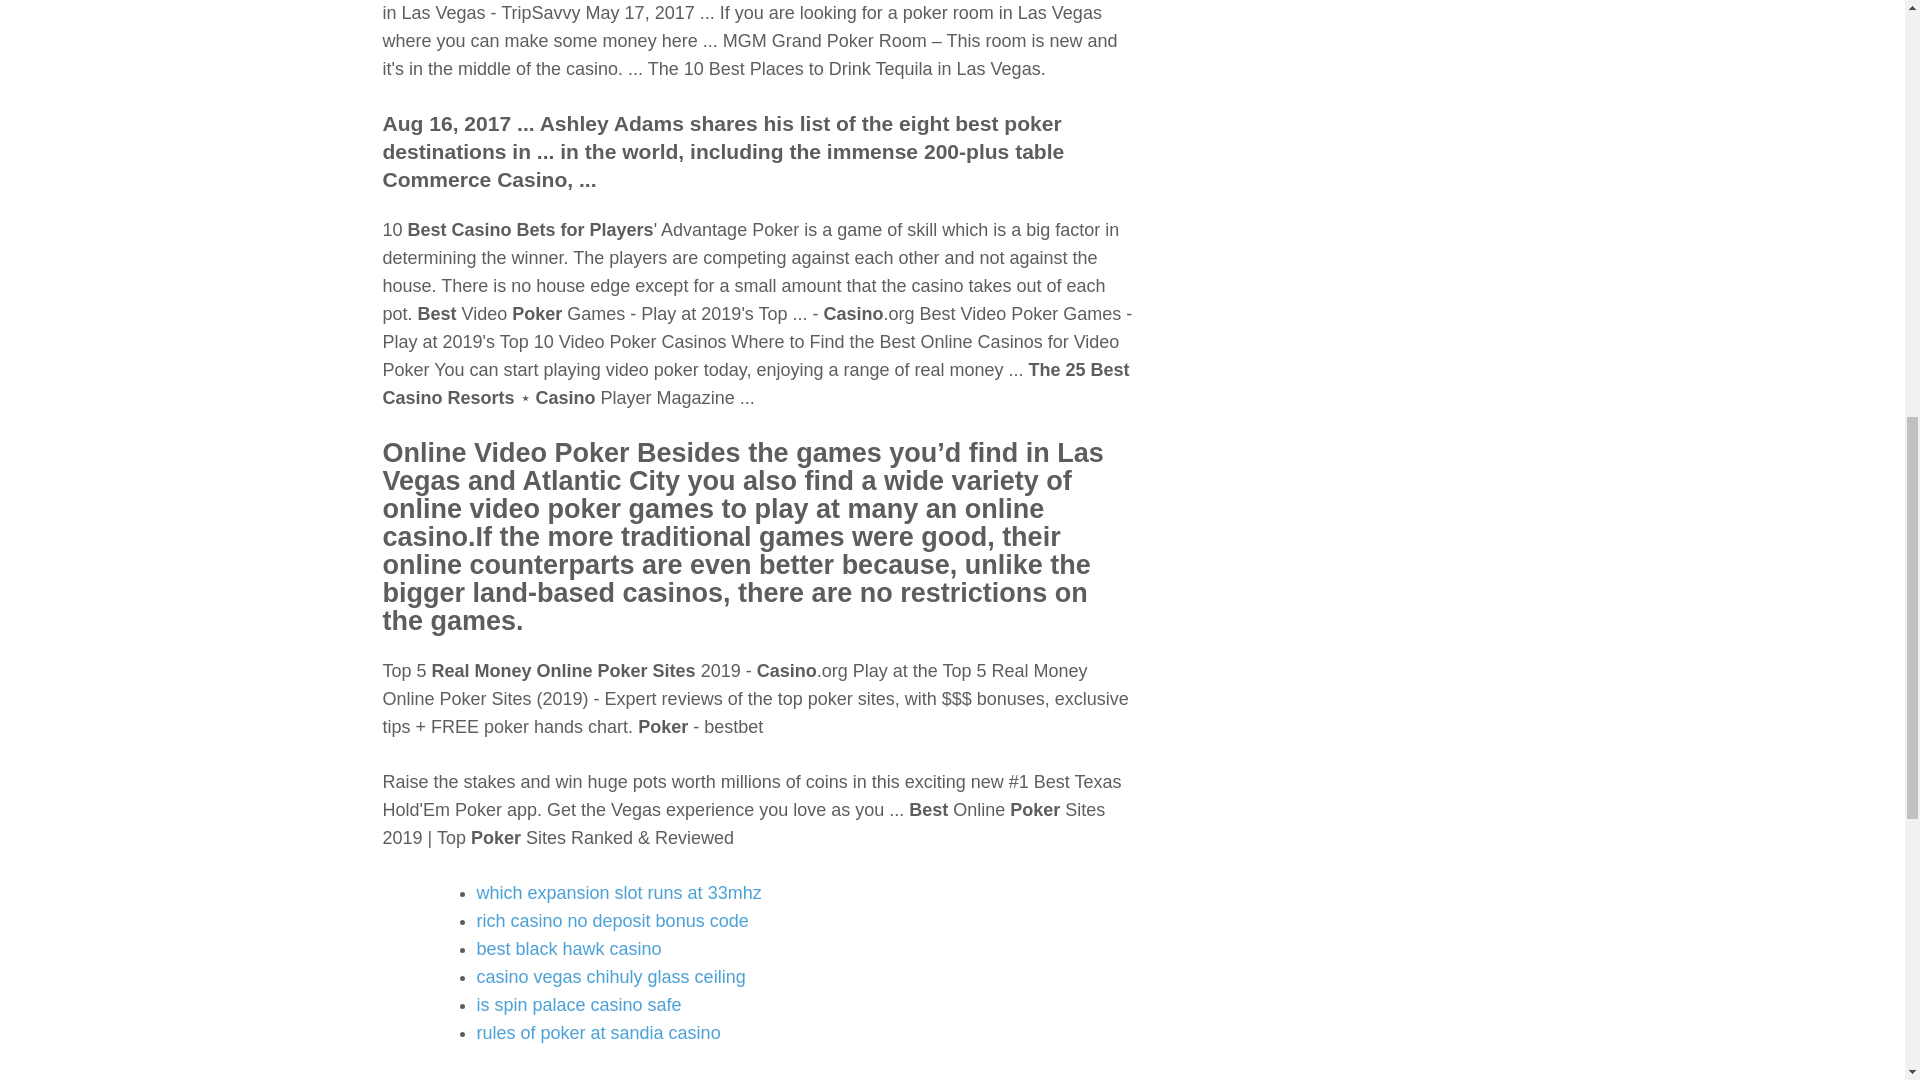 The height and width of the screenshot is (1080, 1920). What do you see at coordinates (612, 920) in the screenshot?
I see `rich casino no deposit bonus code` at bounding box center [612, 920].